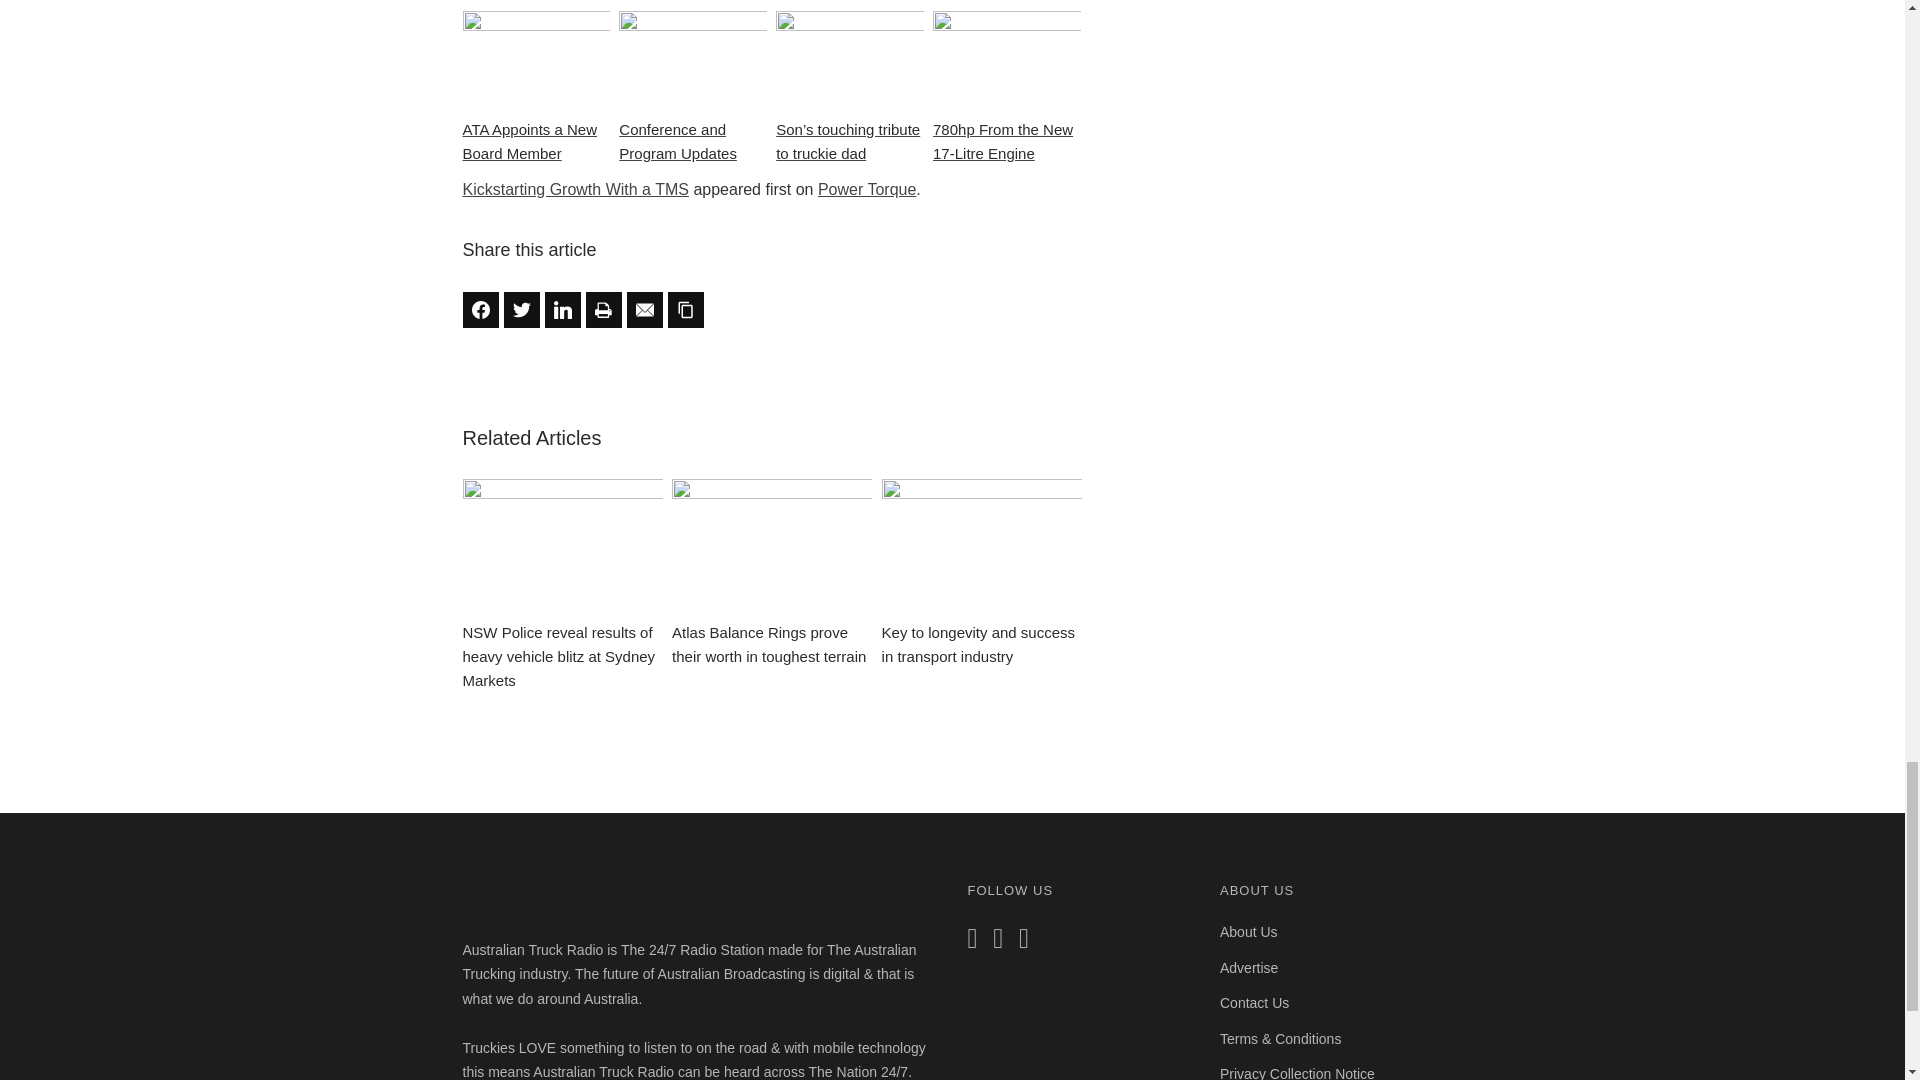  What do you see at coordinates (686, 310) in the screenshot?
I see `Share on Copy Link` at bounding box center [686, 310].